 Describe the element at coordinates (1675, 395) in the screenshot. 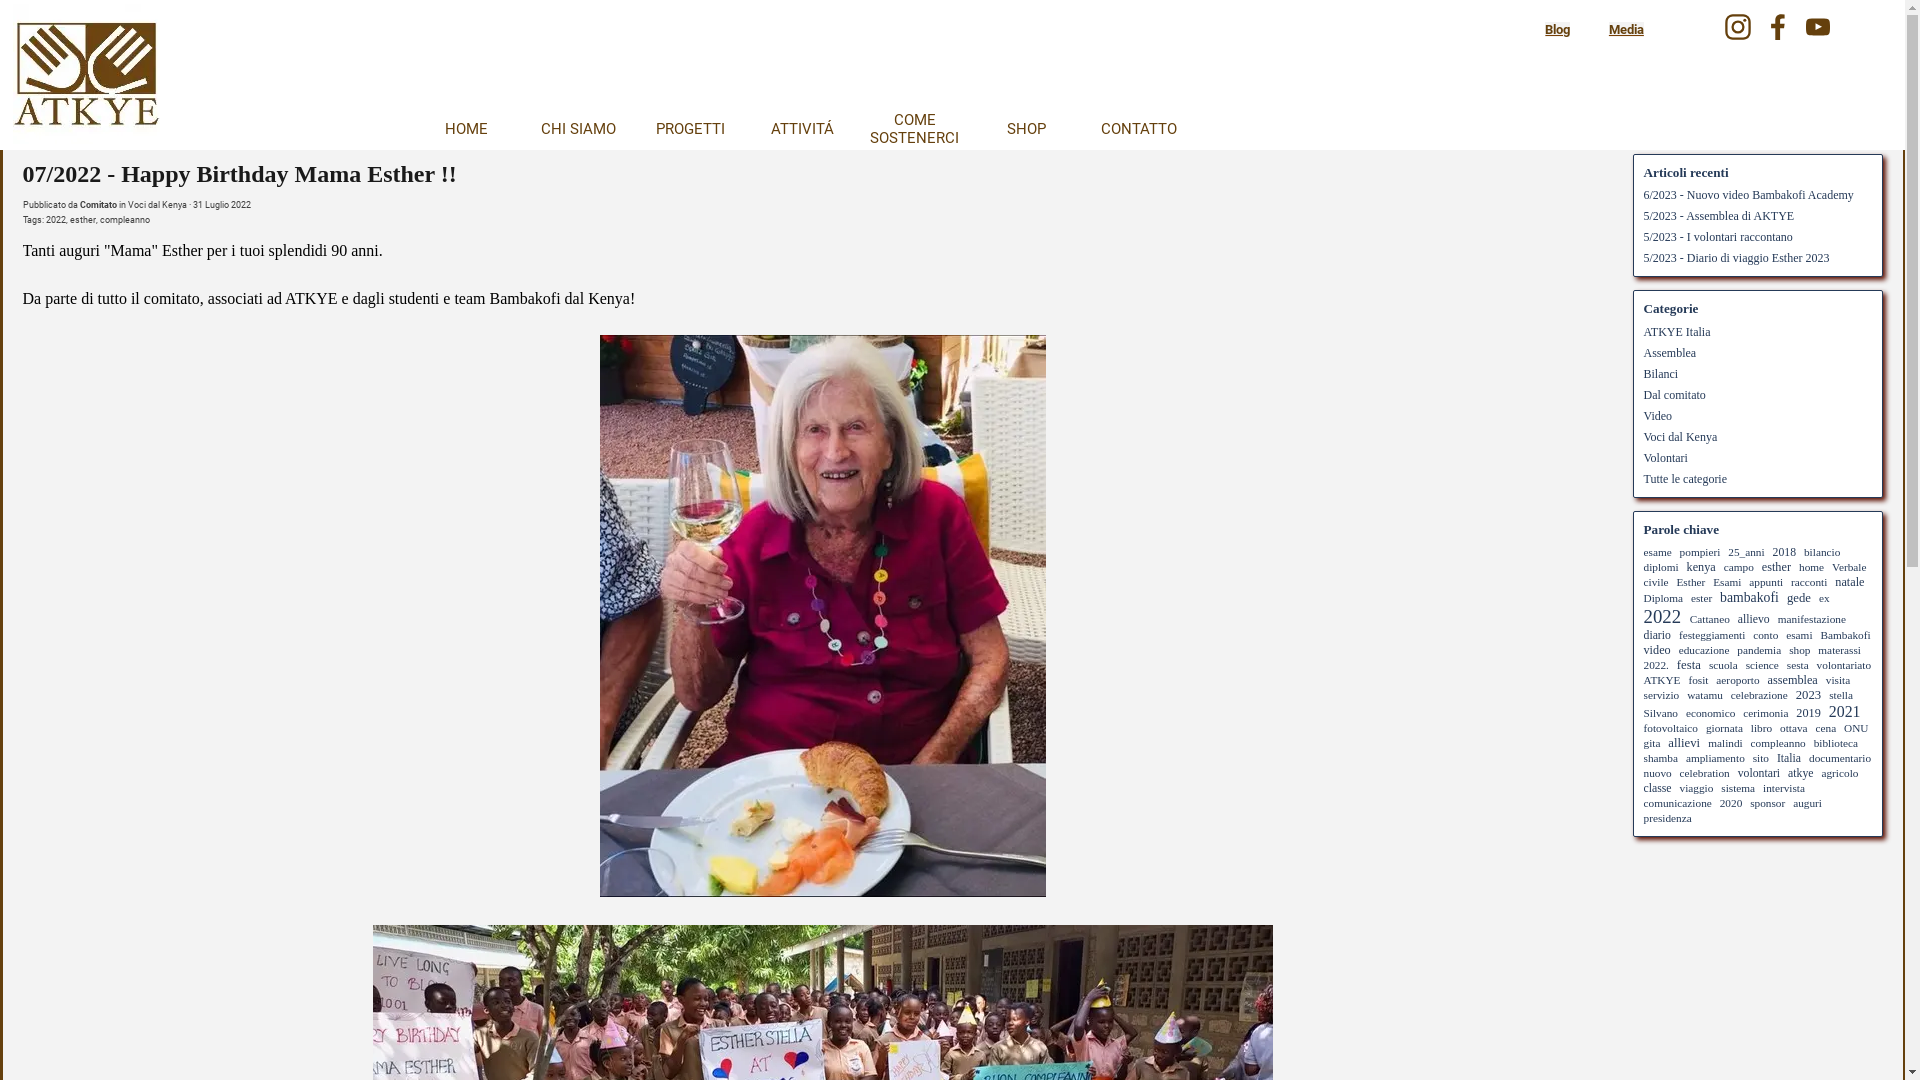

I see `Dal comitato` at that location.